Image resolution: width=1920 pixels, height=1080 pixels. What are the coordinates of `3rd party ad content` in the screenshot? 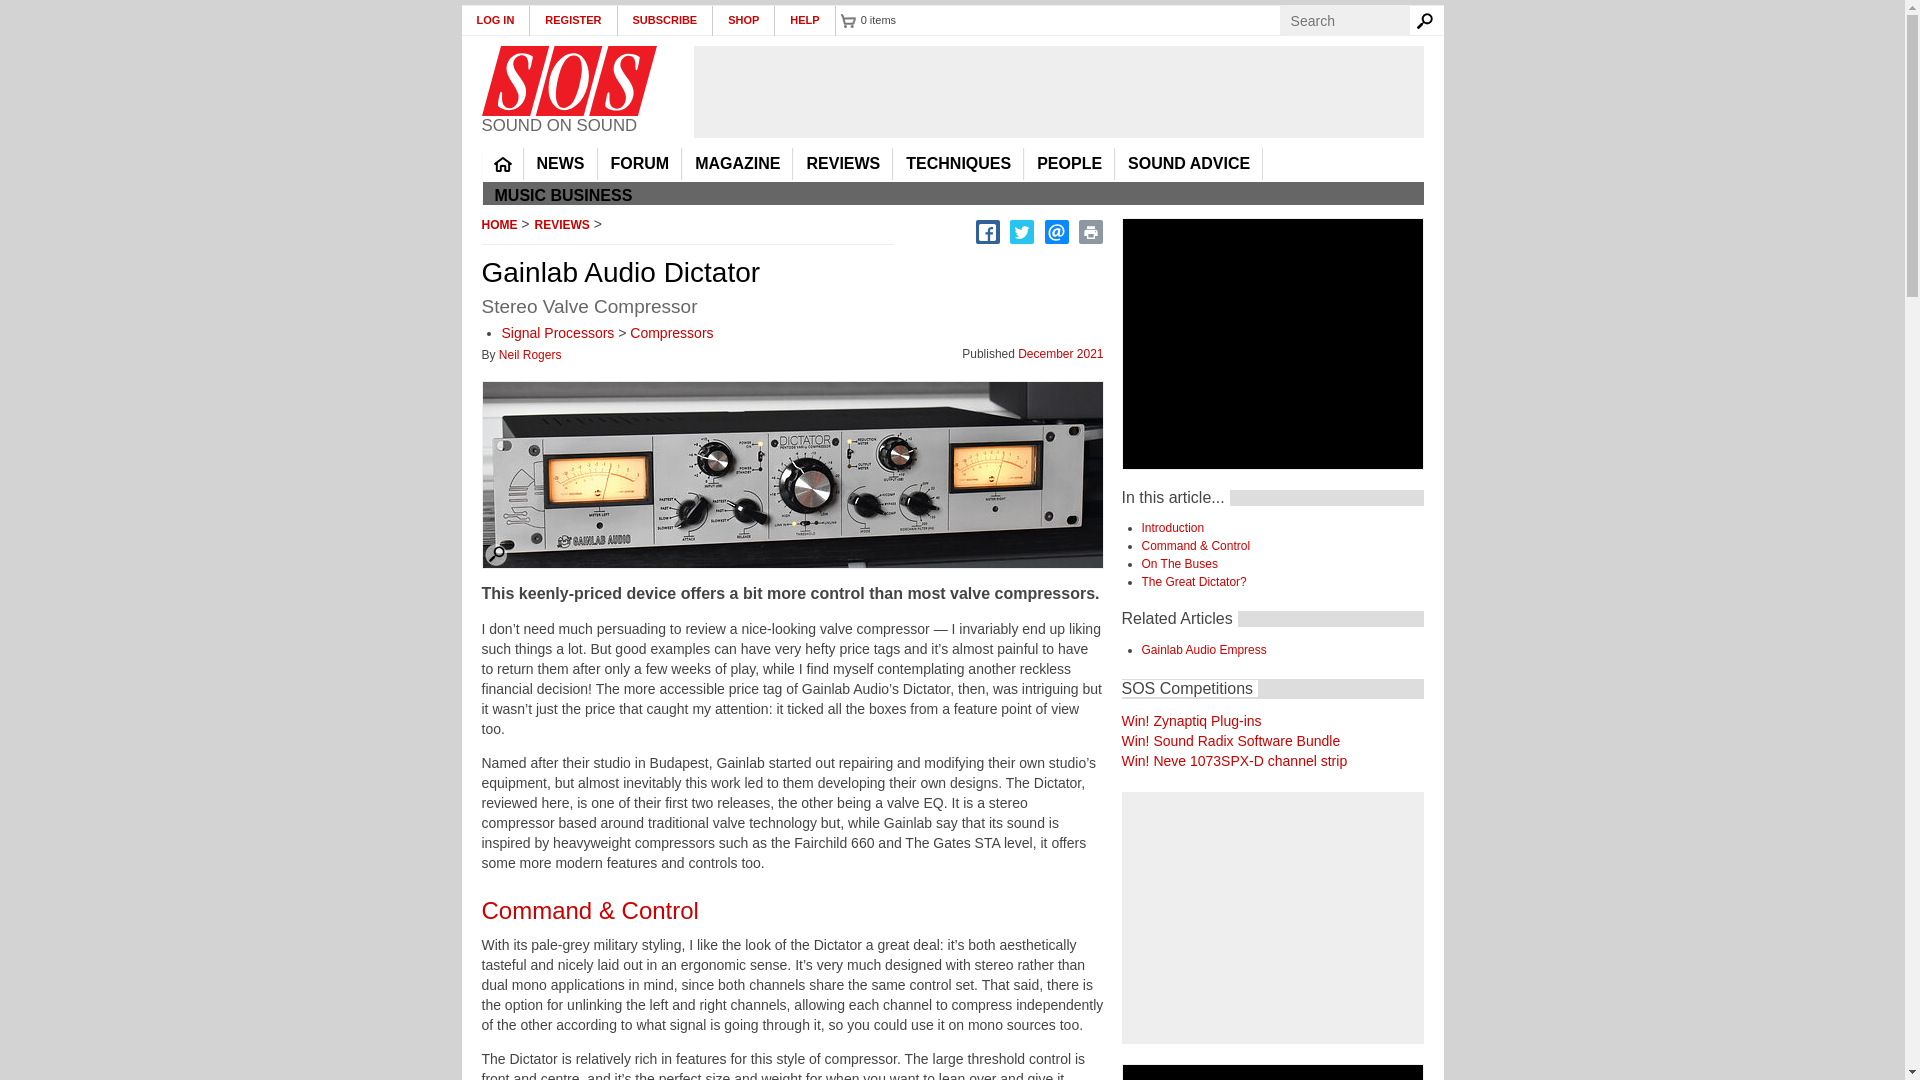 It's located at (1058, 92).